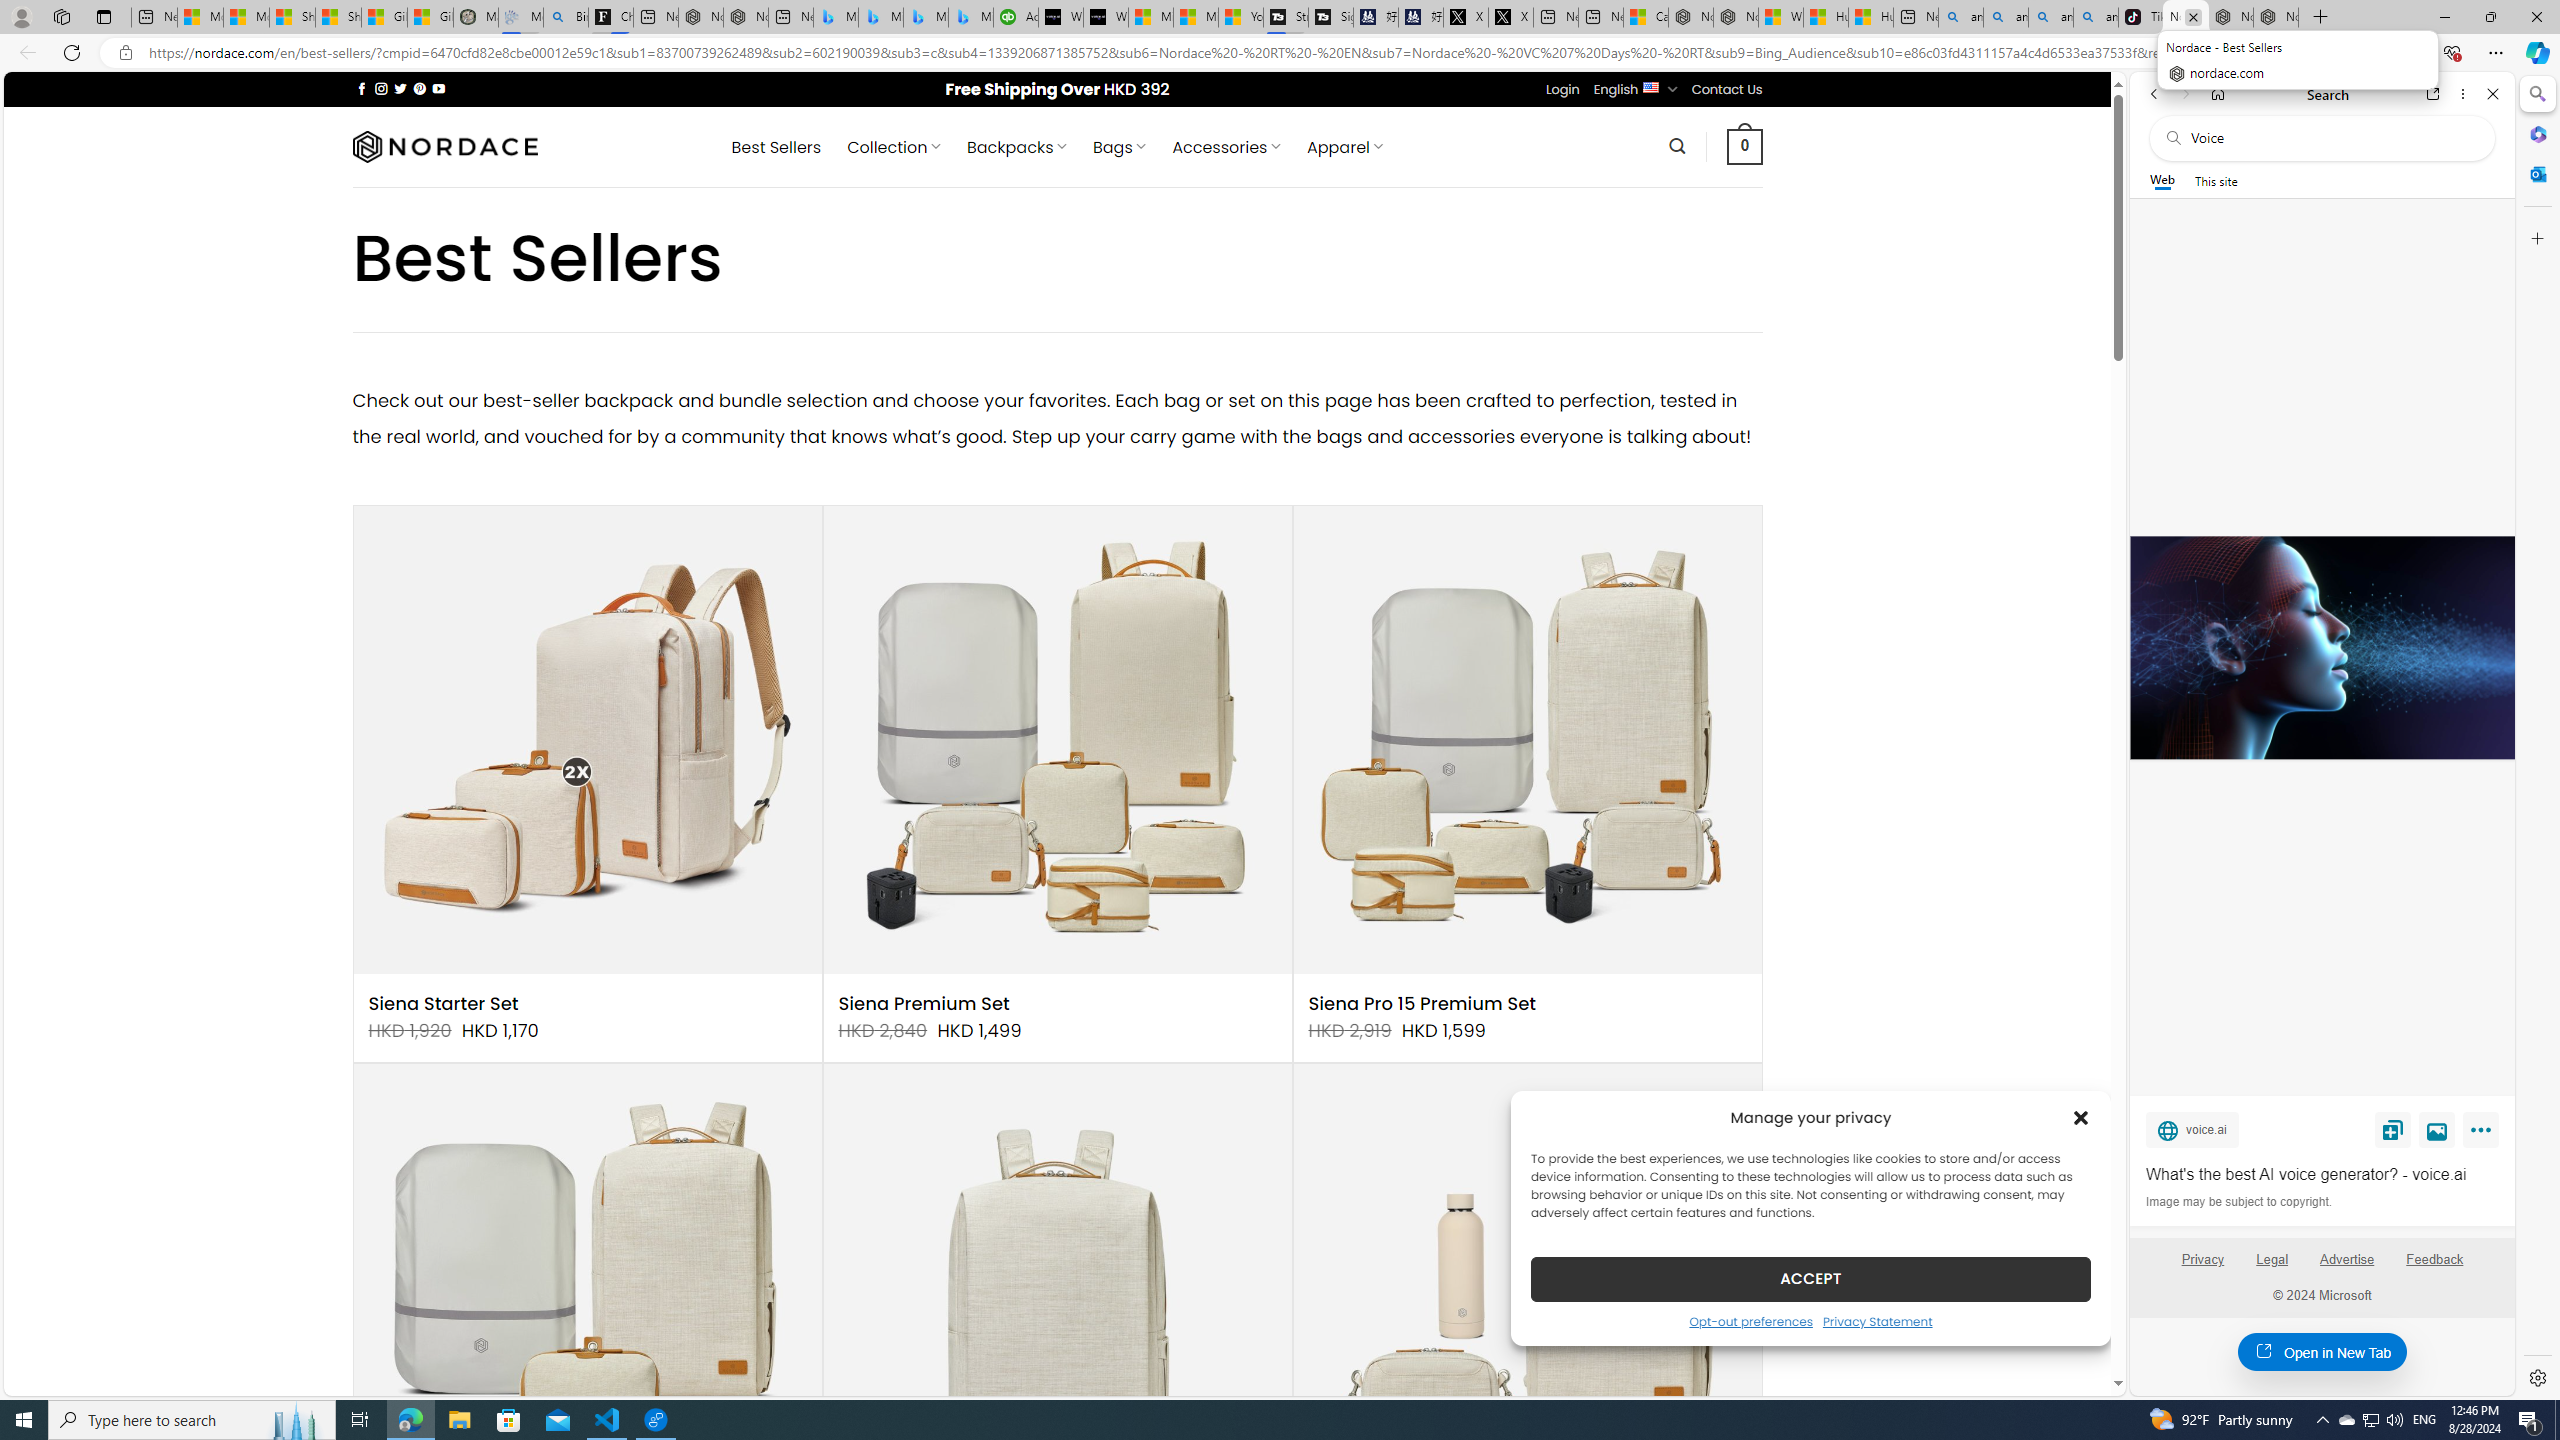 The height and width of the screenshot is (1440, 2560). Describe the element at coordinates (2005, 17) in the screenshot. I see `amazon - Search` at that location.